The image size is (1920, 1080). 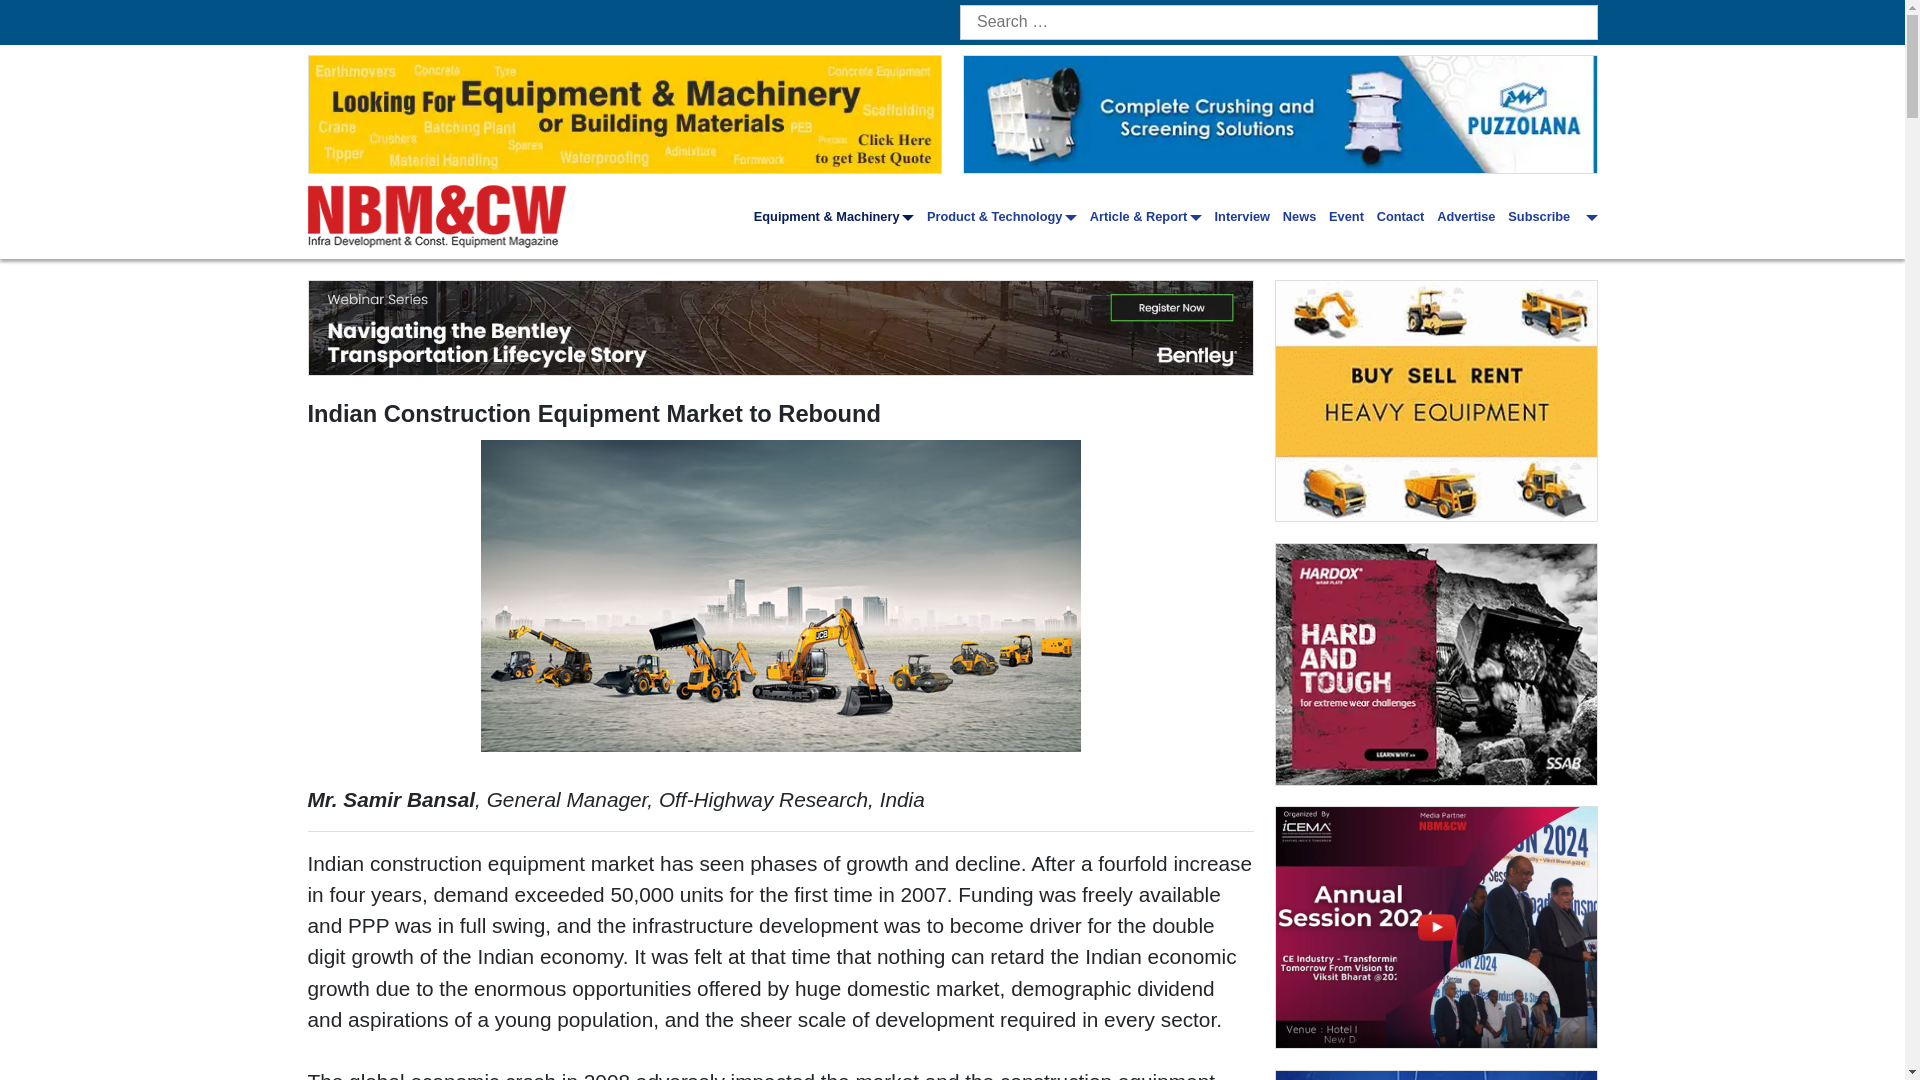 What do you see at coordinates (1436, 1076) in the screenshot?
I see `Kone - DX Class Elevator` at bounding box center [1436, 1076].